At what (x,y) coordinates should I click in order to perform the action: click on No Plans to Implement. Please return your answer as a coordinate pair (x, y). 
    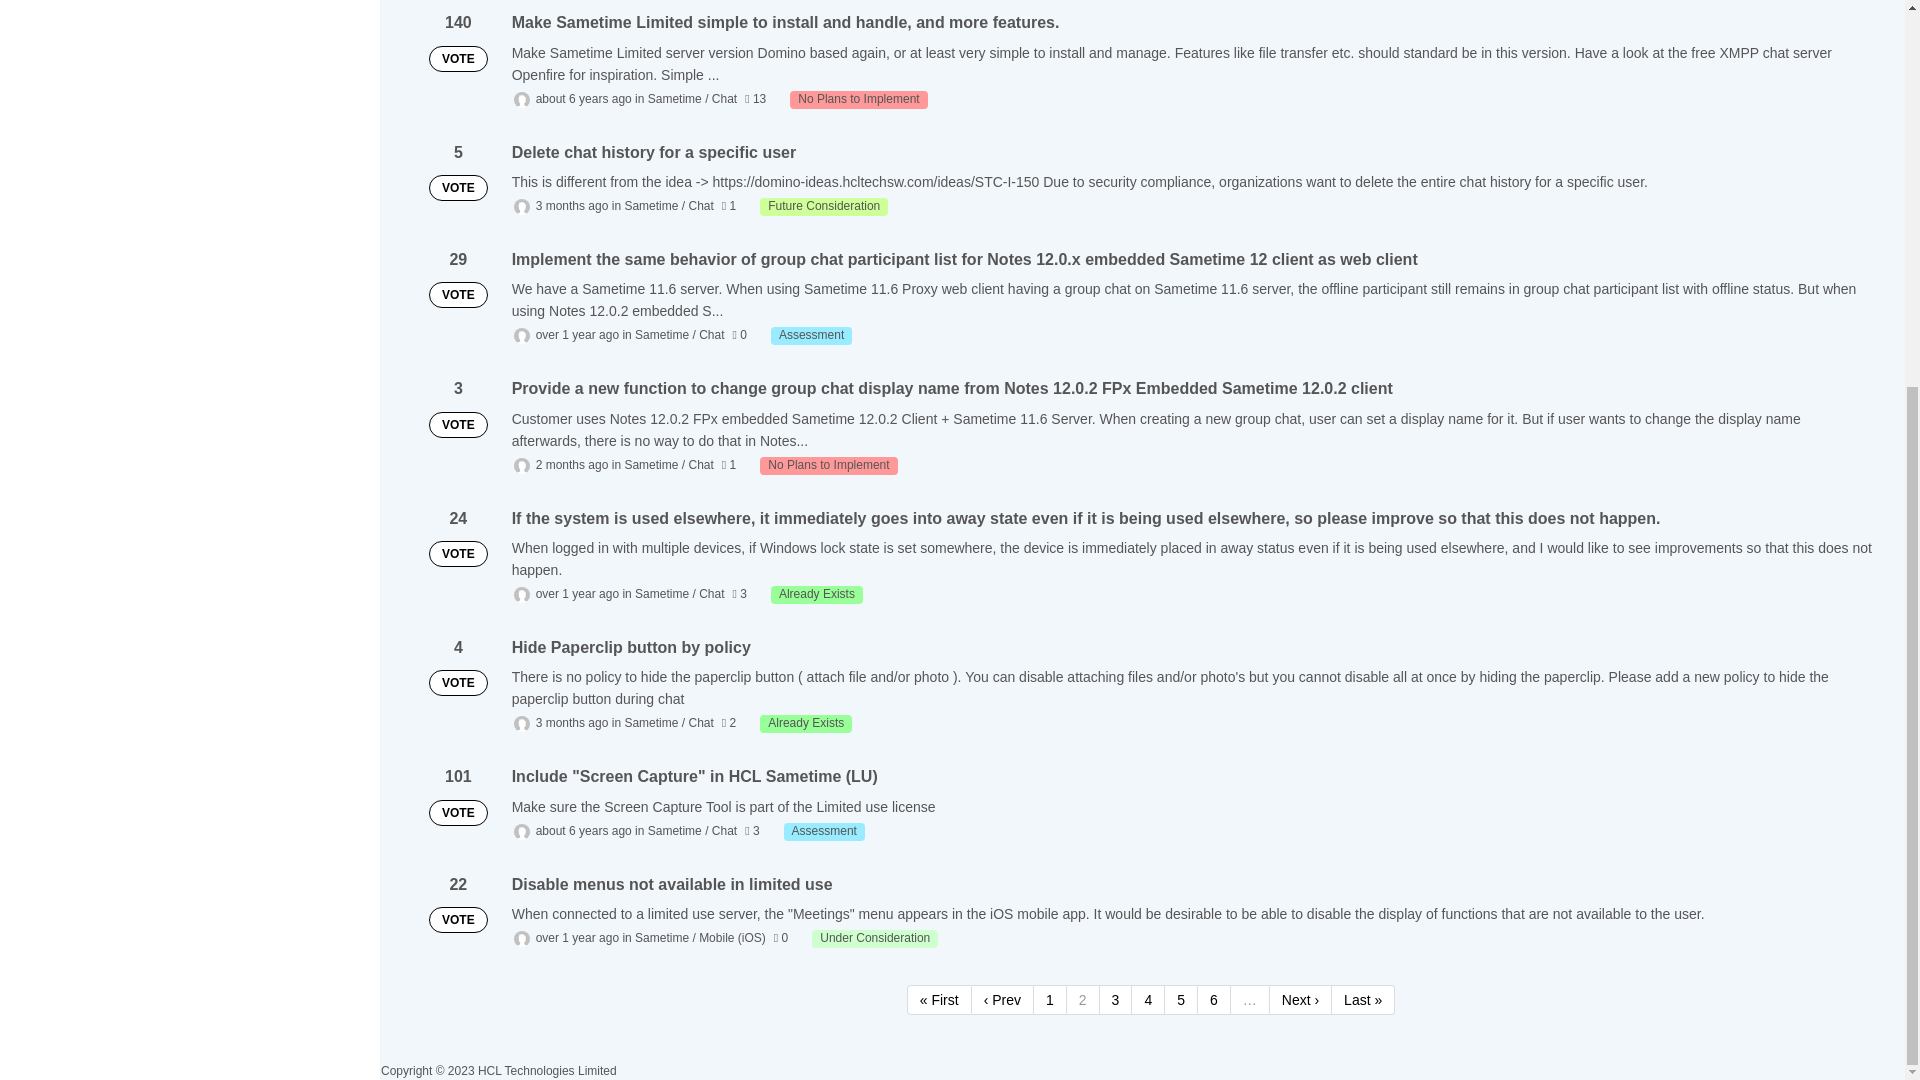
    Looking at the image, I should click on (858, 100).